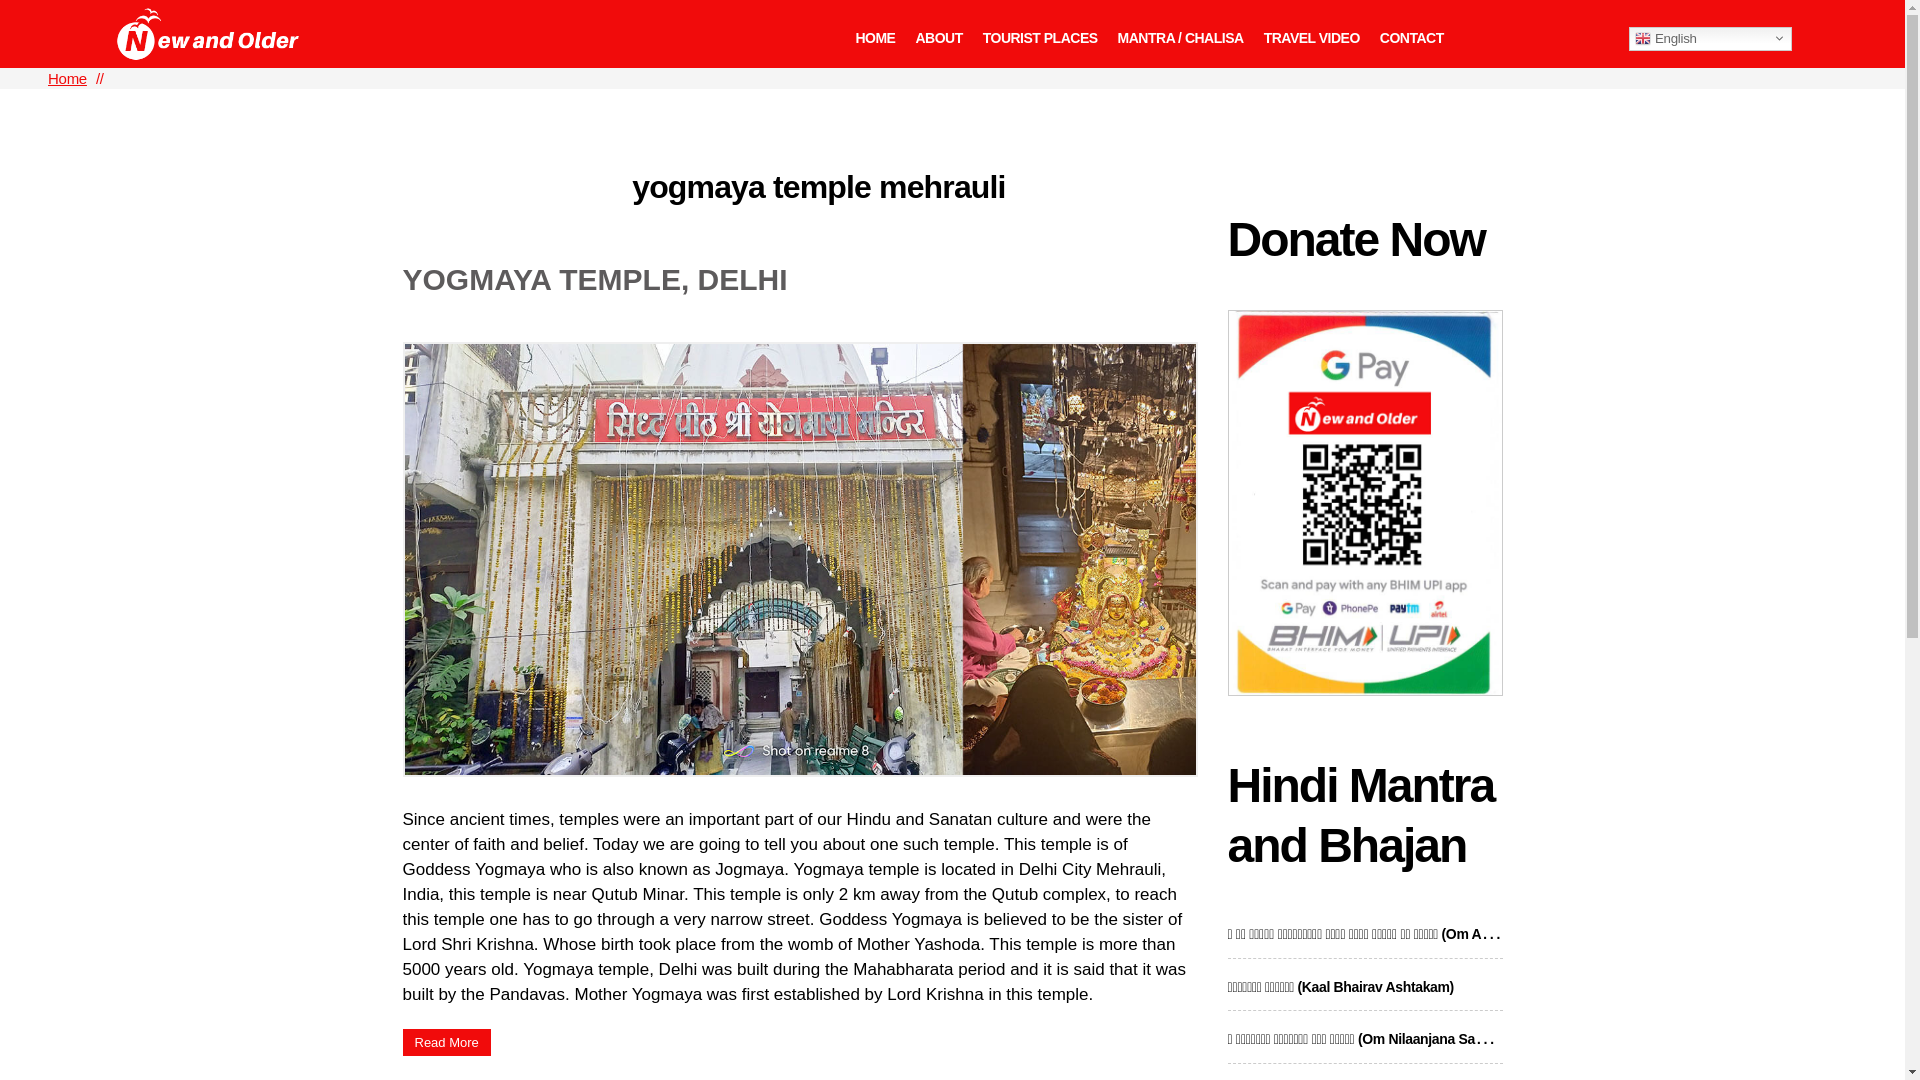 This screenshot has height=1080, width=1920. What do you see at coordinates (1040, 38) in the screenshot?
I see `TOURIST PLACES` at bounding box center [1040, 38].